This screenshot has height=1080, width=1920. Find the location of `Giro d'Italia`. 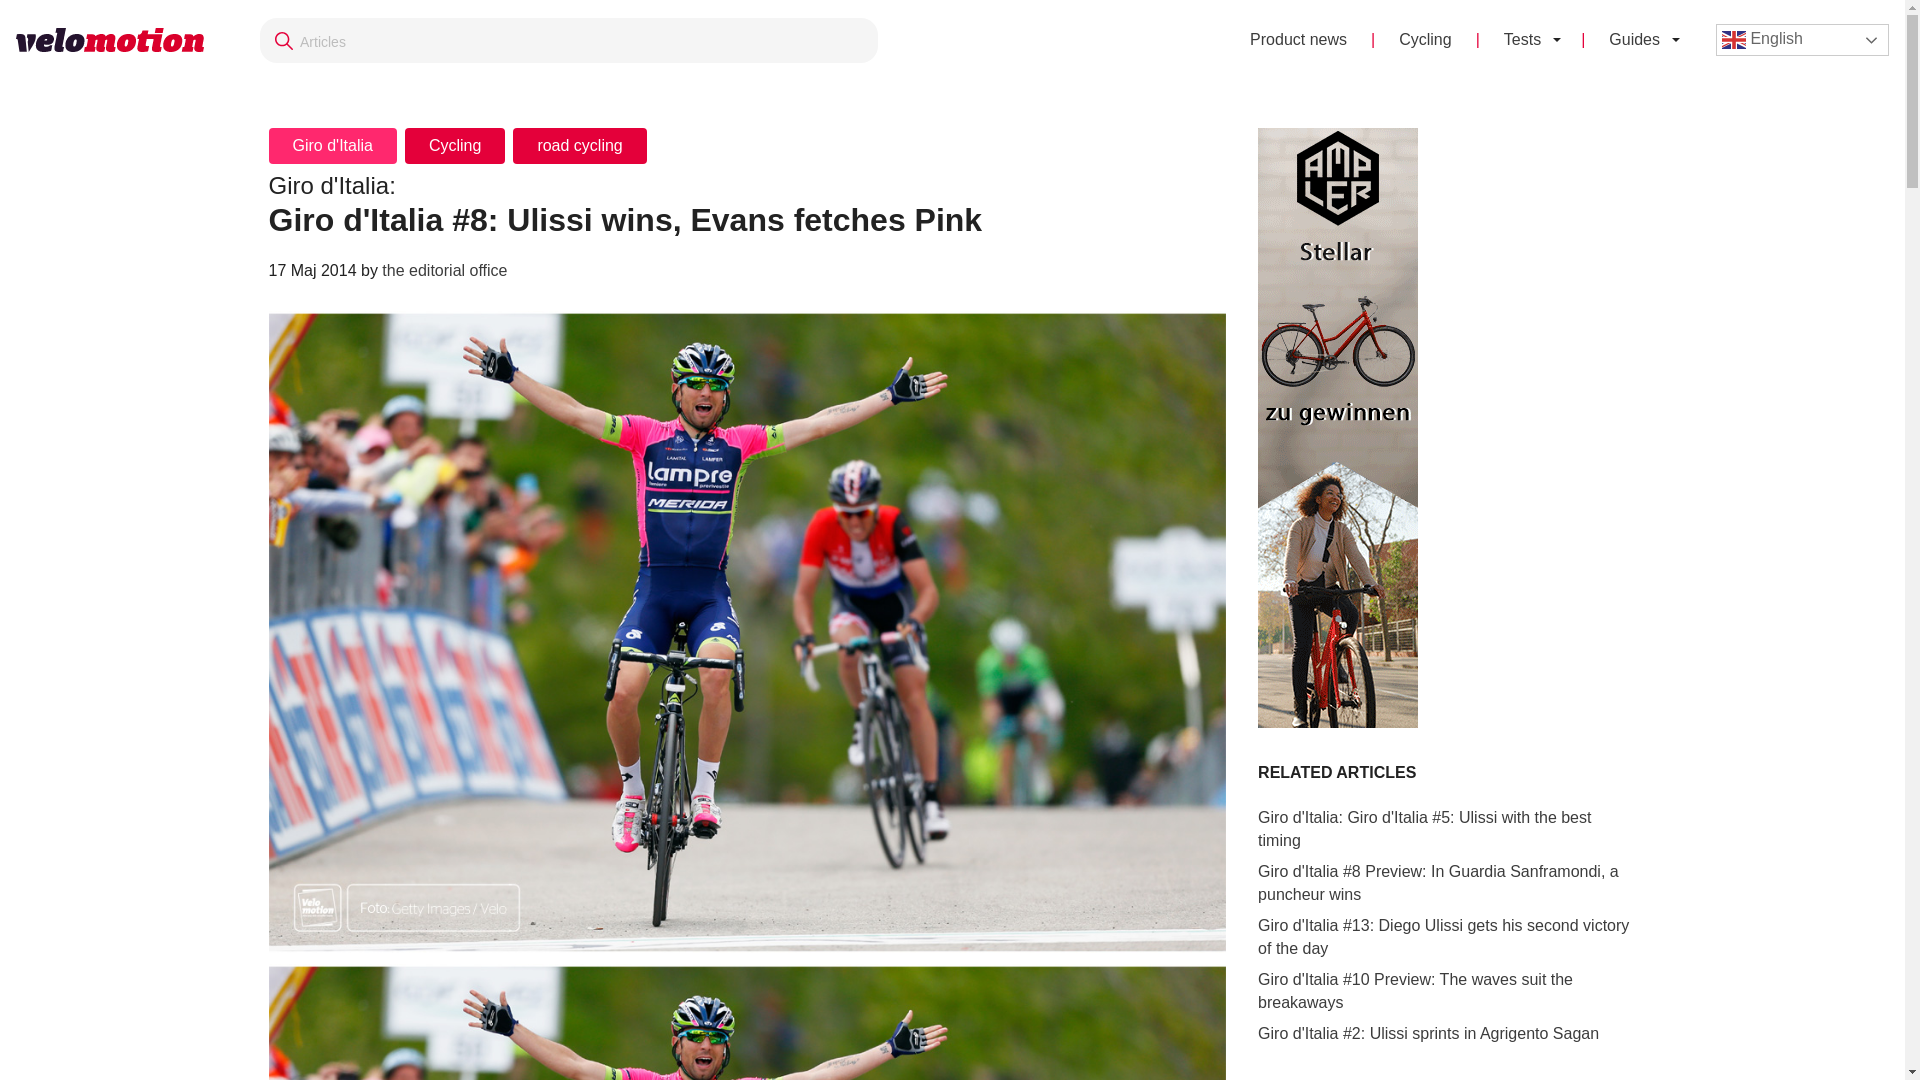

Giro d'Italia is located at coordinates (332, 146).